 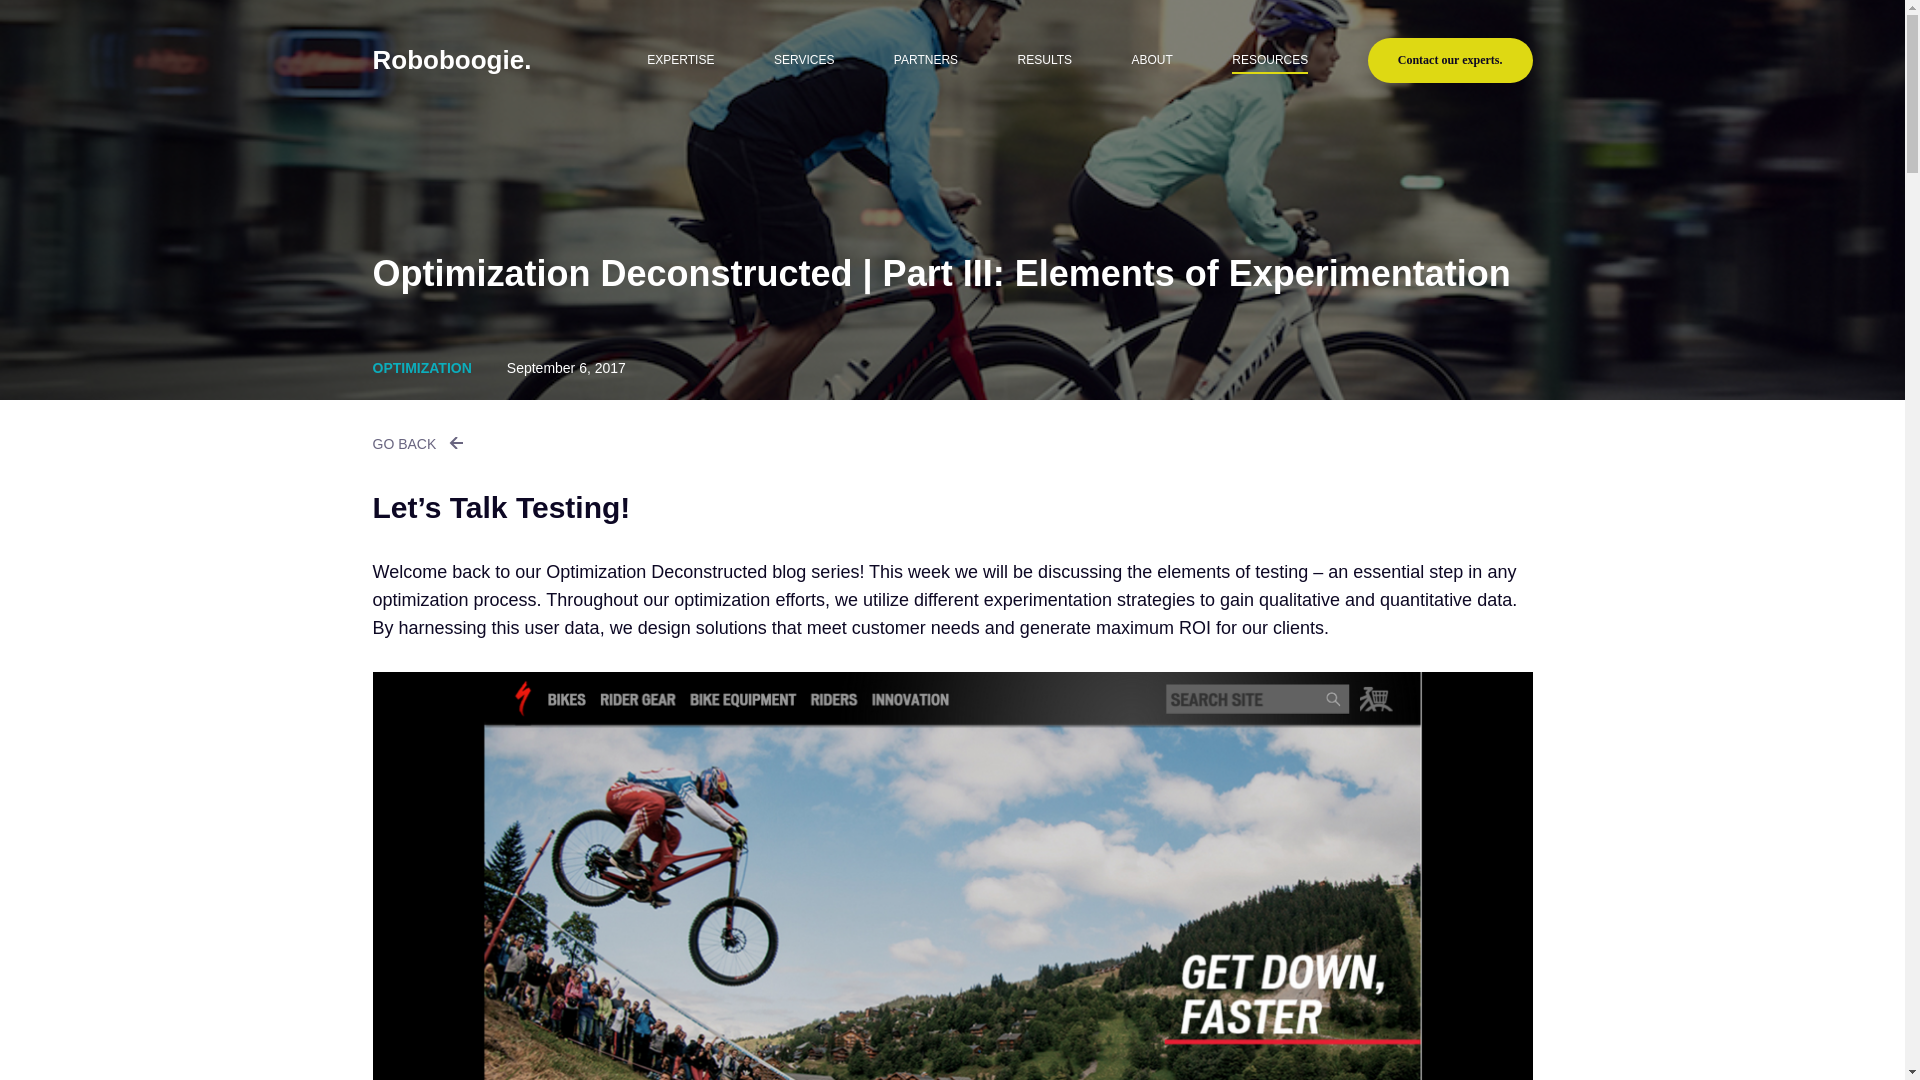 What do you see at coordinates (417, 442) in the screenshot?
I see `GO BACK` at bounding box center [417, 442].